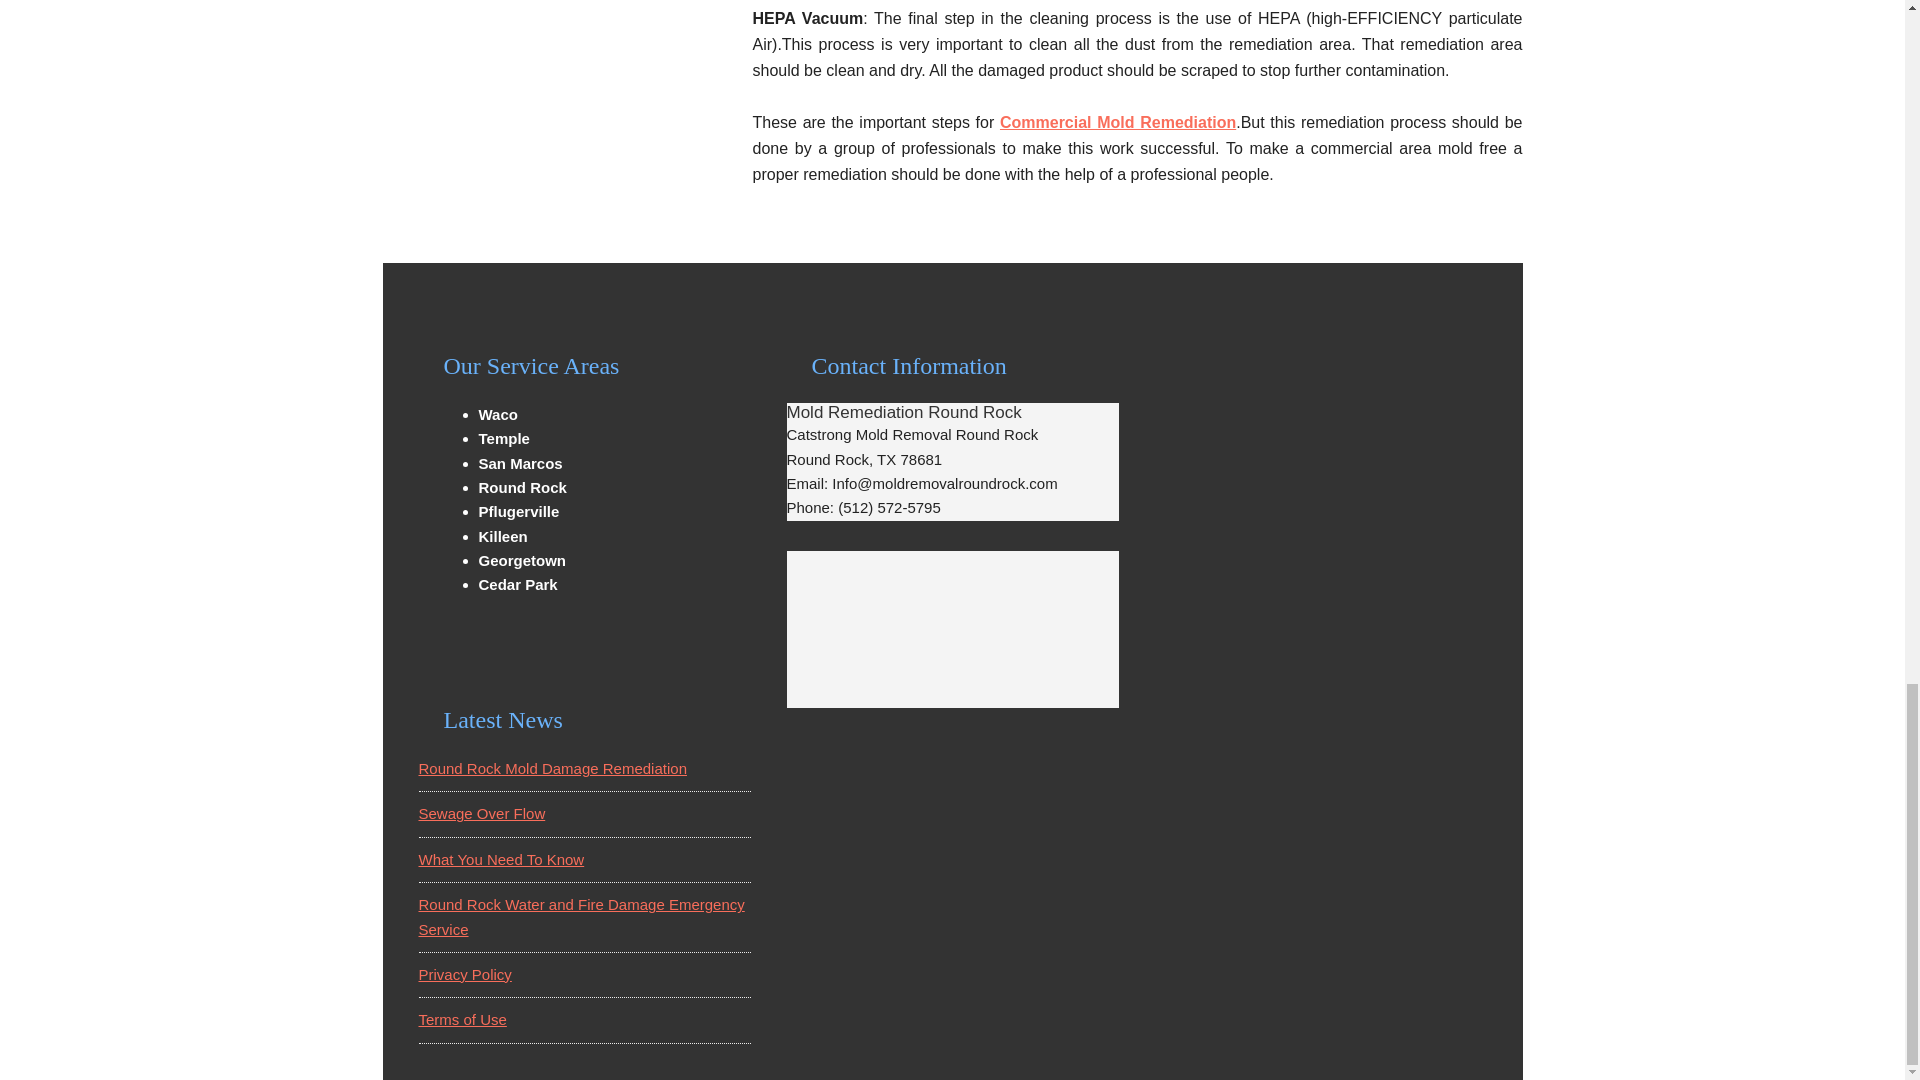  I want to click on Waco, so click(497, 414).